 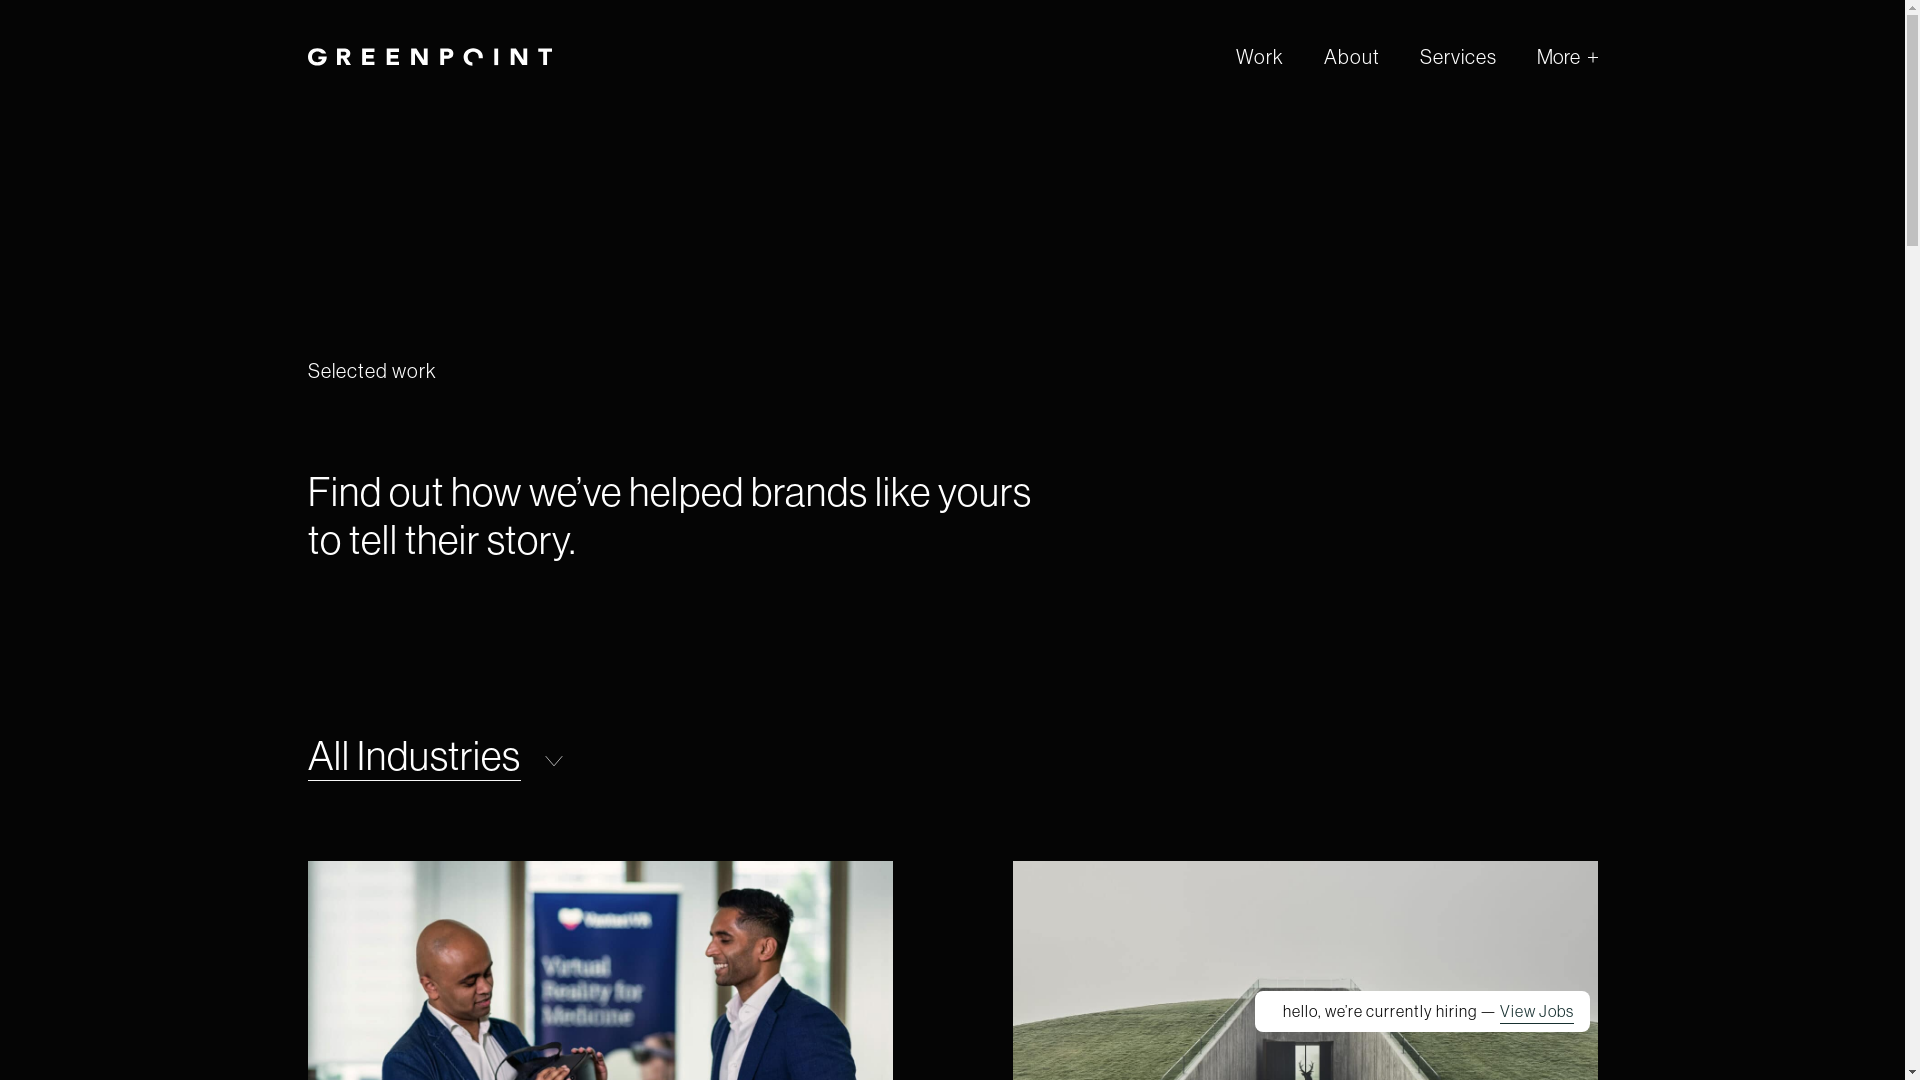 I want to click on About, so click(x=1352, y=56).